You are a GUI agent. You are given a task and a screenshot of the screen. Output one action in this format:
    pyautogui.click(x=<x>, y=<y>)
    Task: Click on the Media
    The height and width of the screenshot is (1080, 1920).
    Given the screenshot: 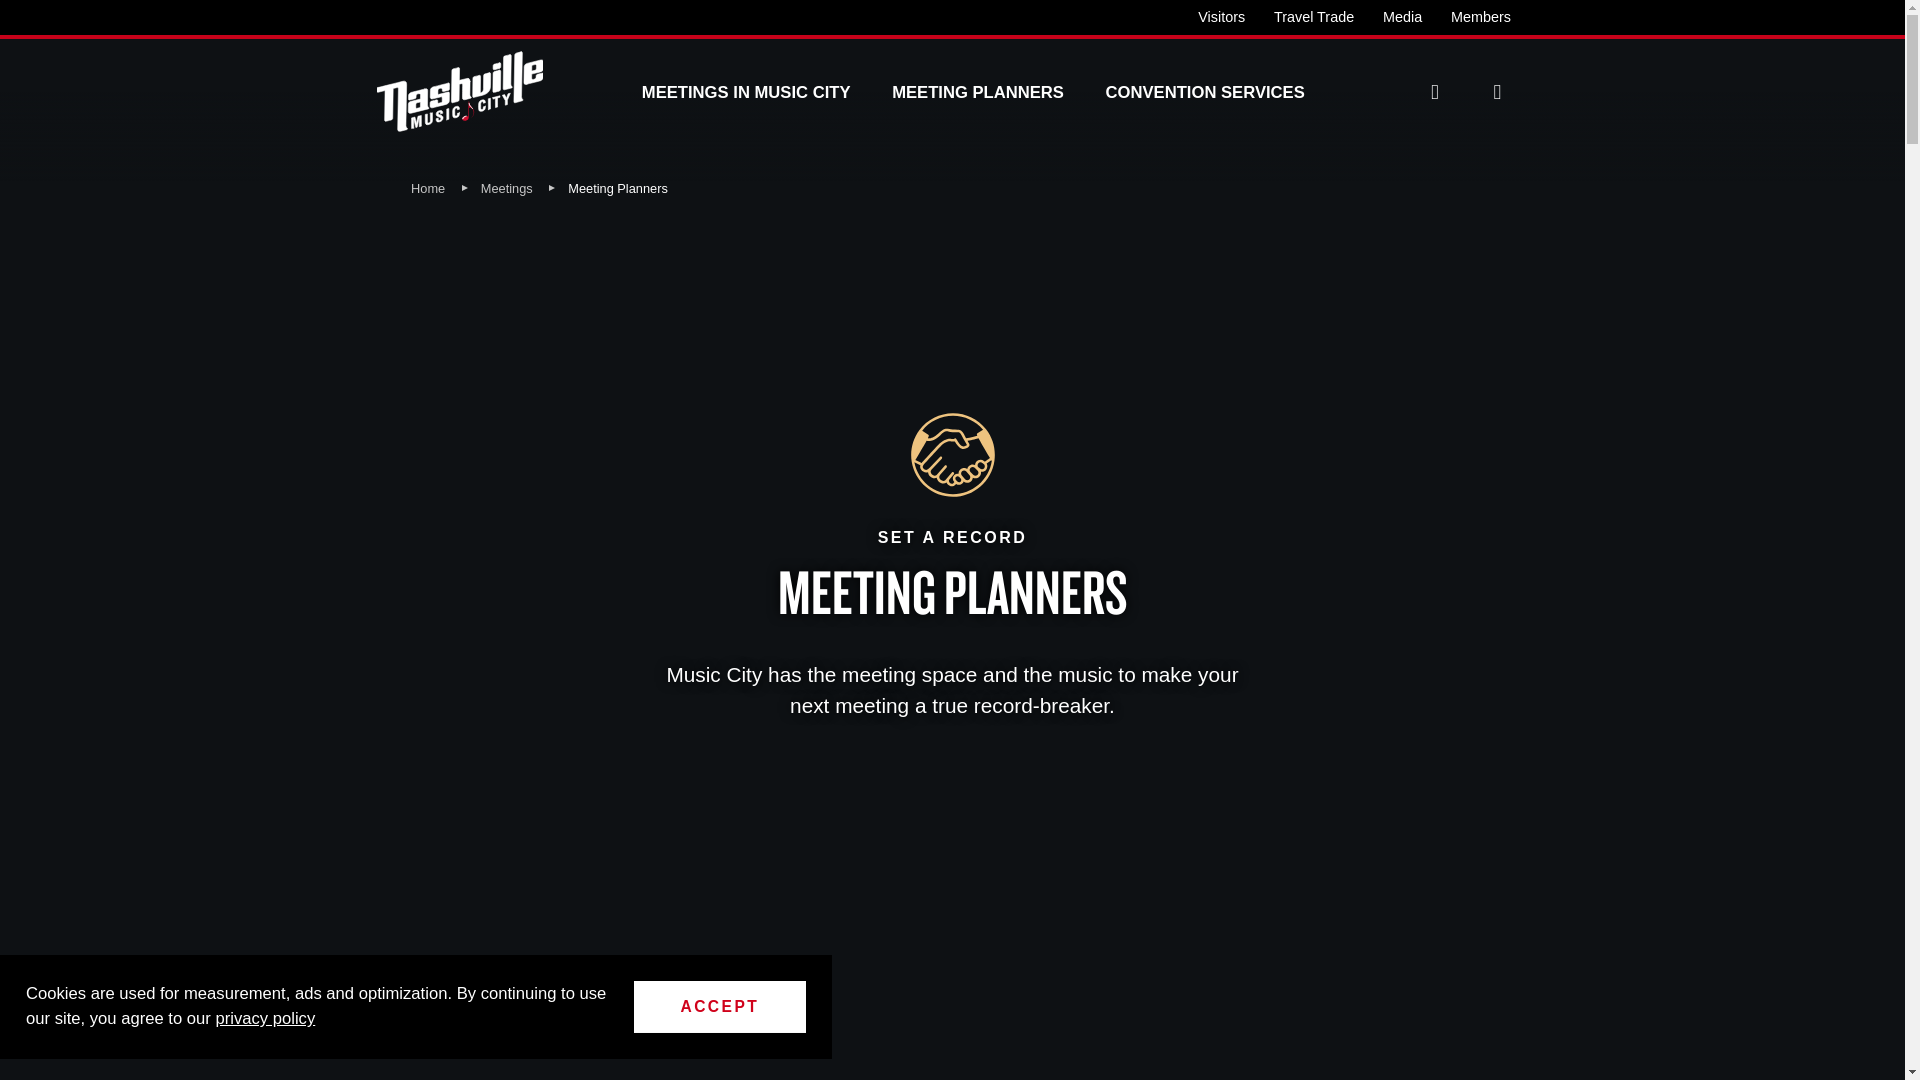 What is the action you would take?
    pyautogui.click(x=1402, y=16)
    